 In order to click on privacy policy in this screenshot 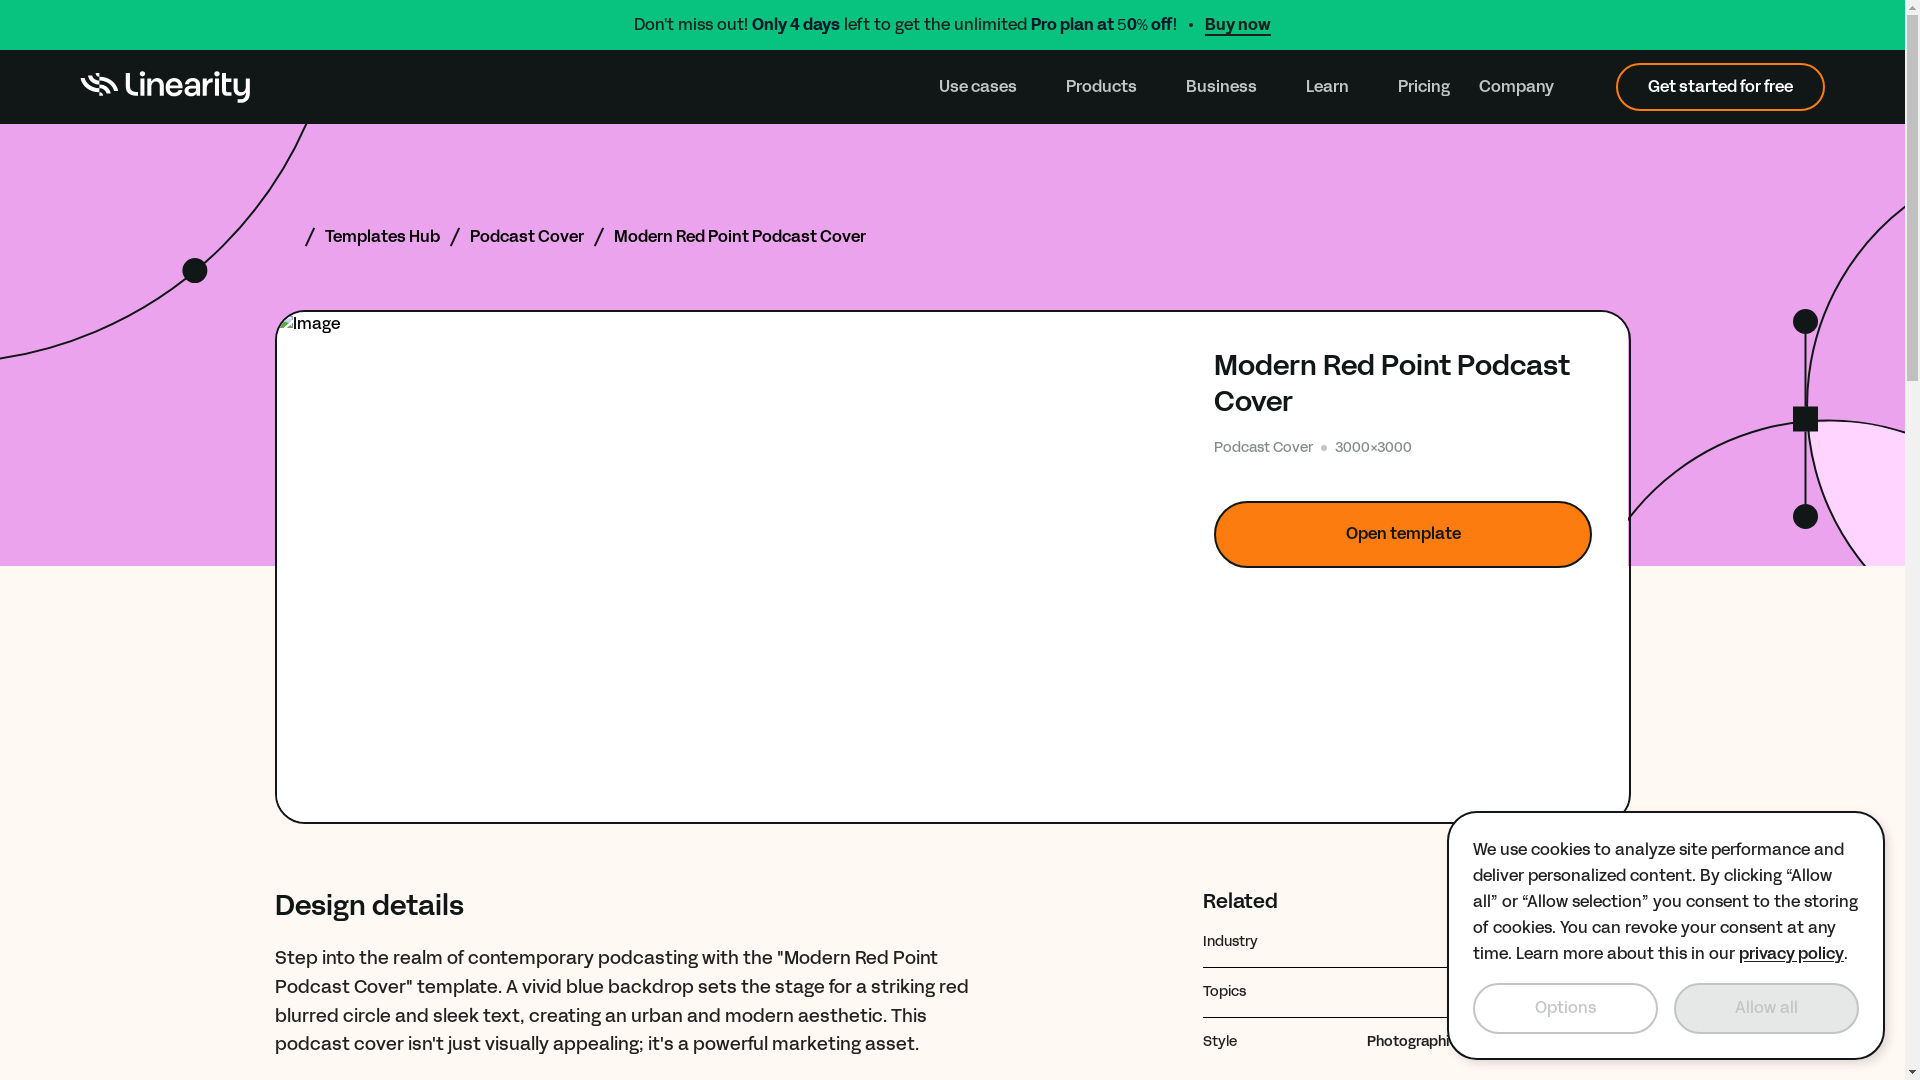, I will do `click(1791, 953)`.